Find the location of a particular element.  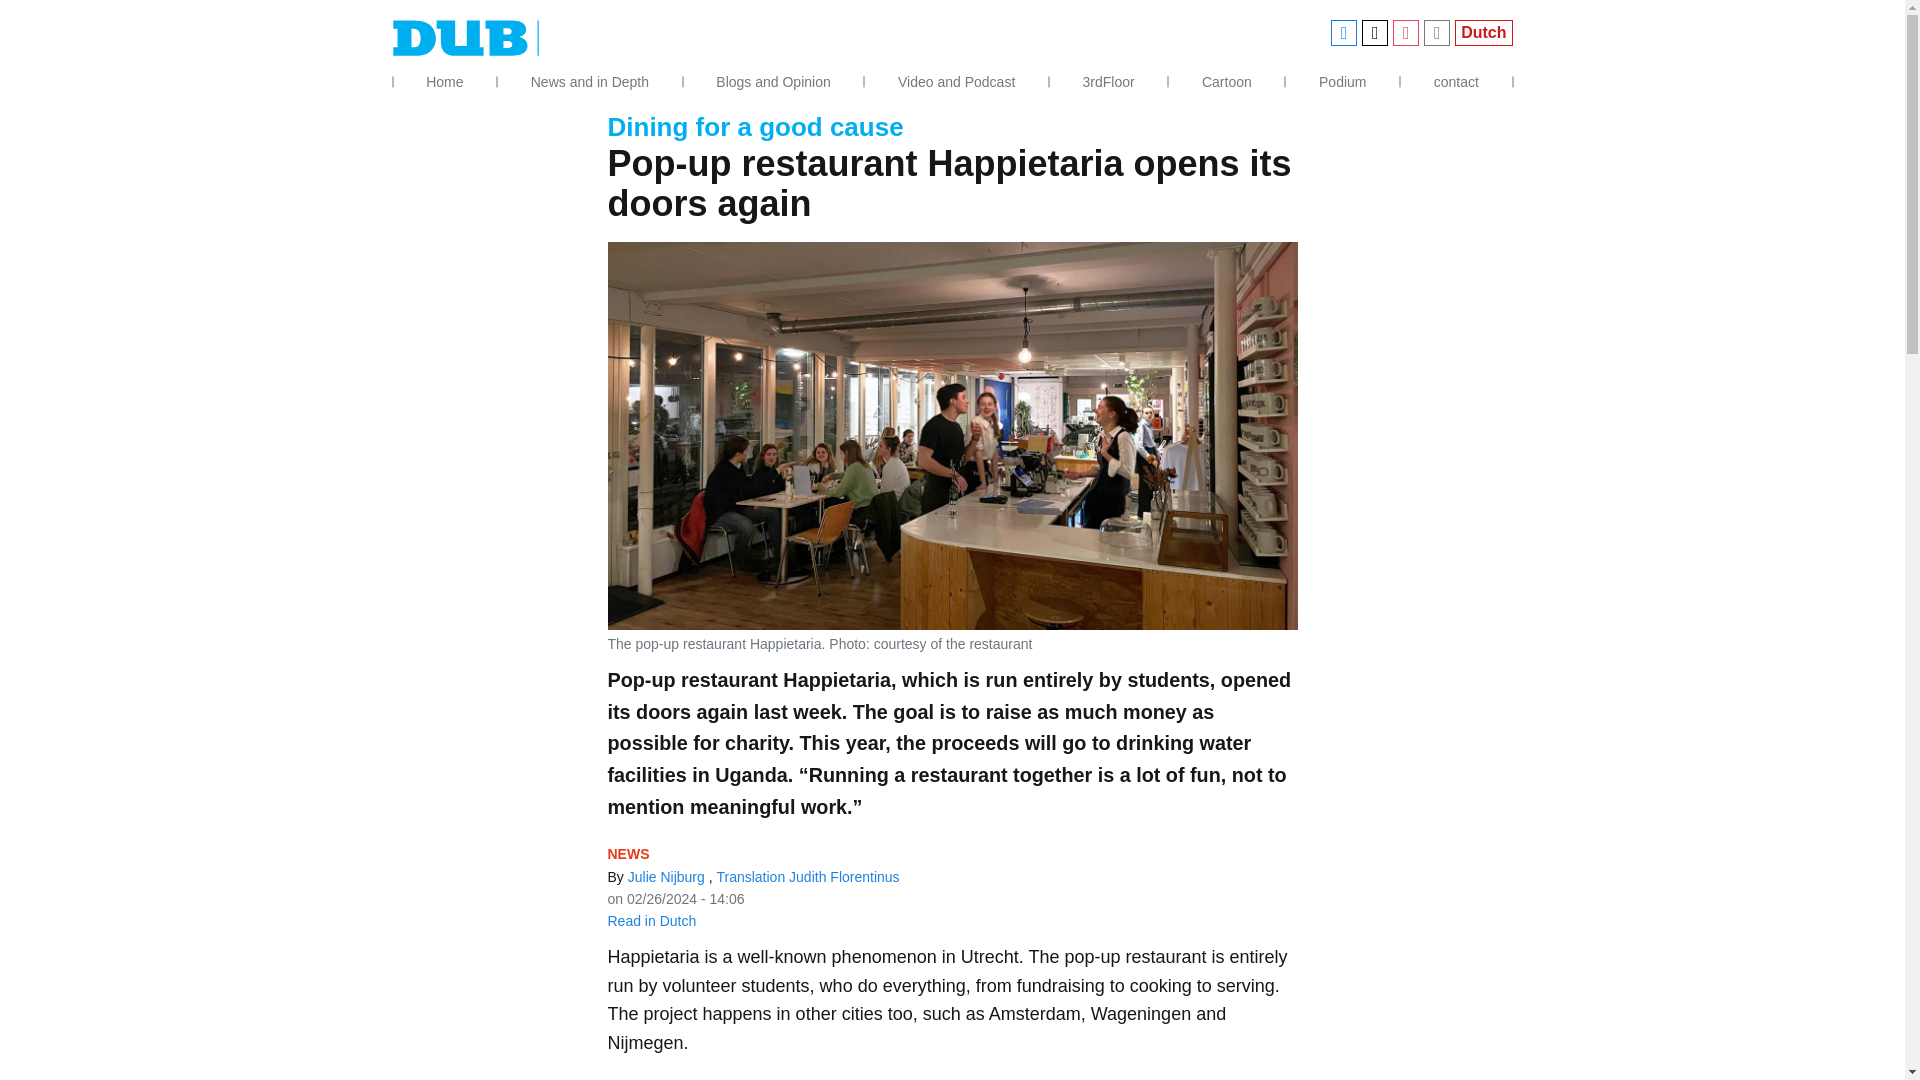

Cartoon is located at coordinates (1226, 82).